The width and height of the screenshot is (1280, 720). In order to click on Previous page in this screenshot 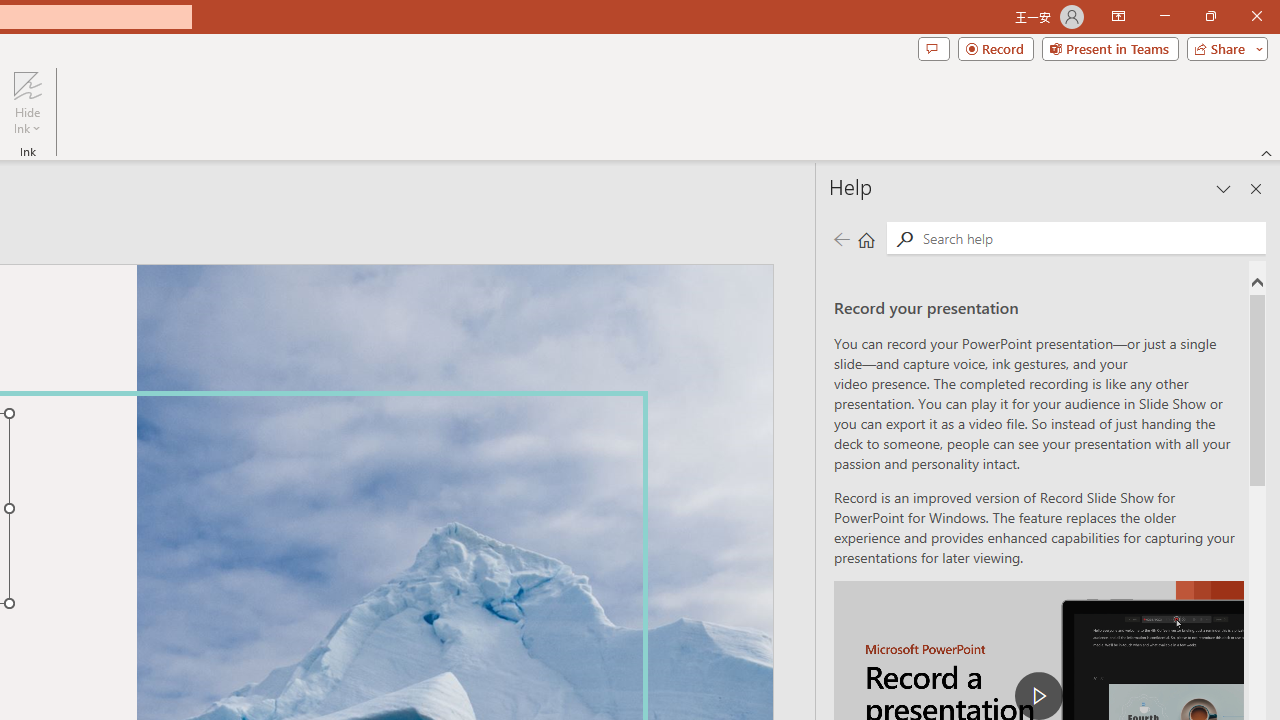, I will do `click(841, 238)`.